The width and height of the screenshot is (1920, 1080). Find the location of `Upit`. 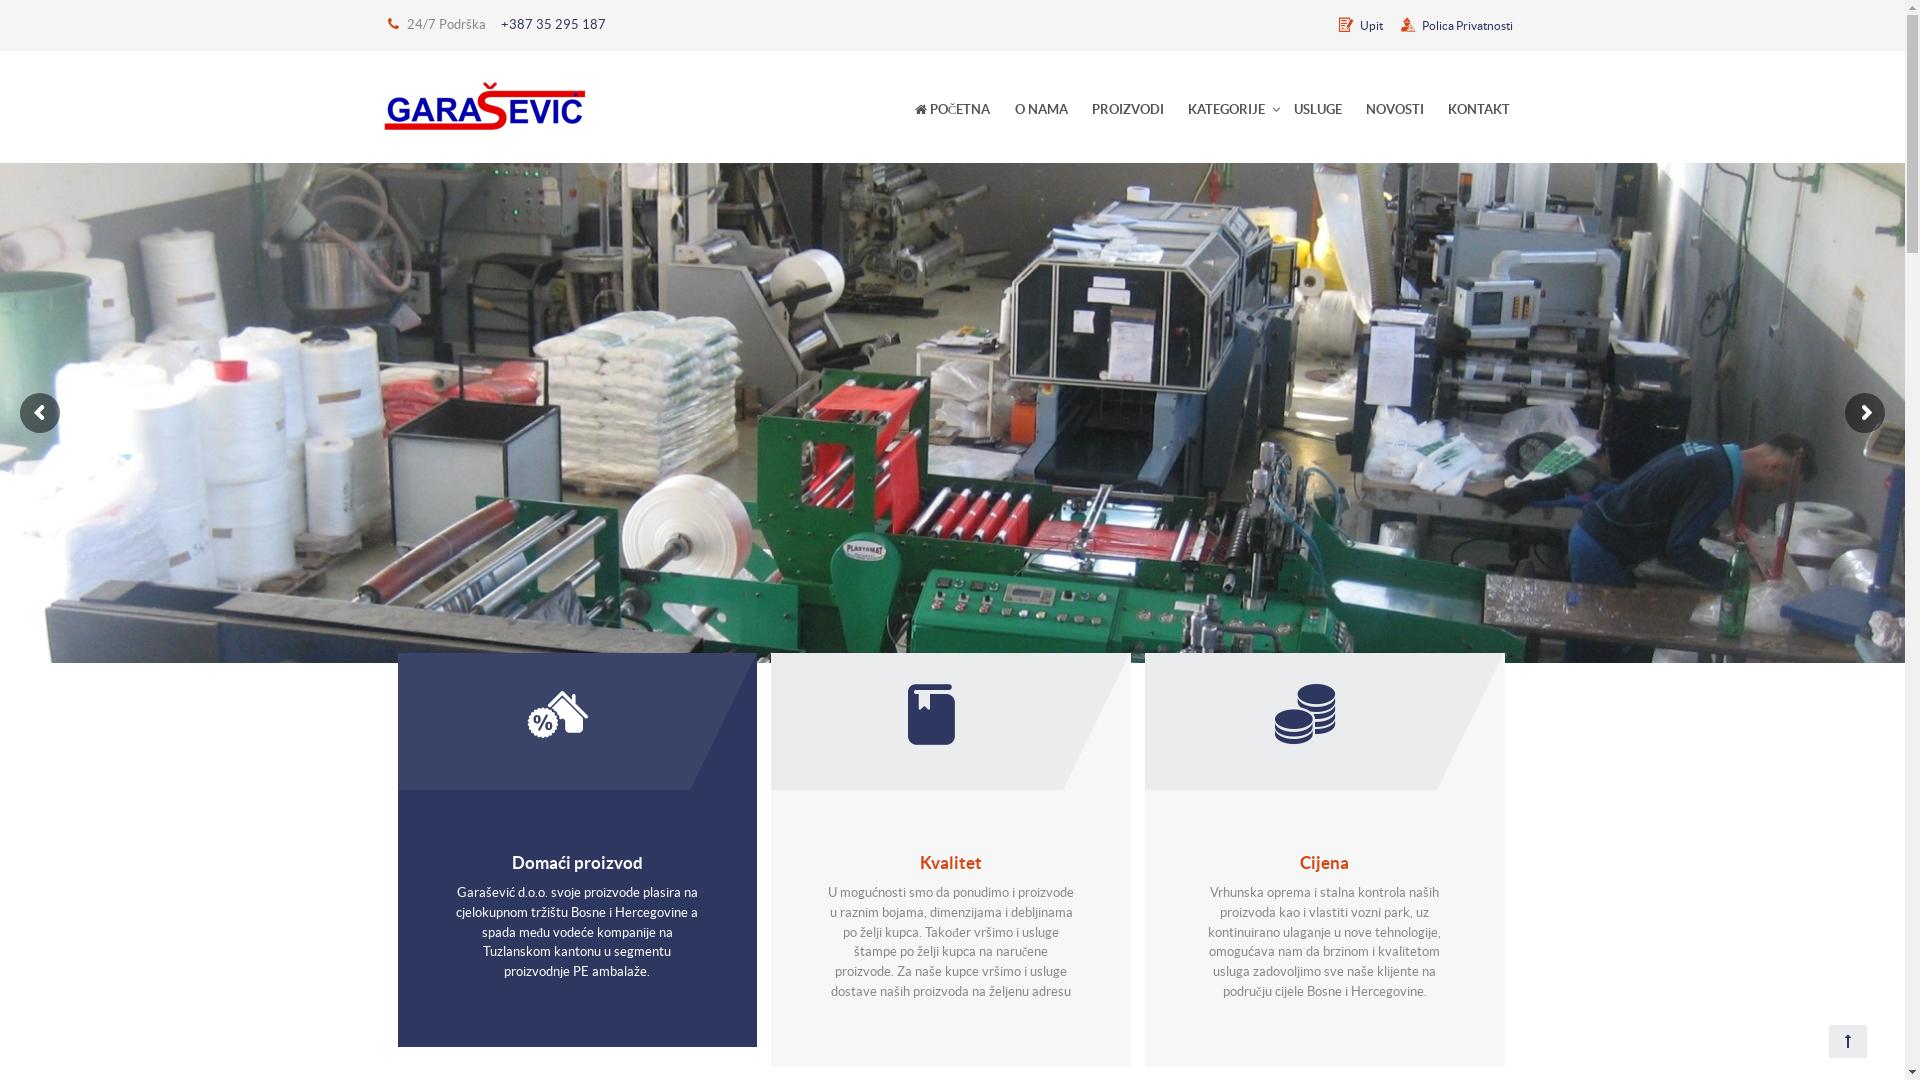

Upit is located at coordinates (1358, 26).